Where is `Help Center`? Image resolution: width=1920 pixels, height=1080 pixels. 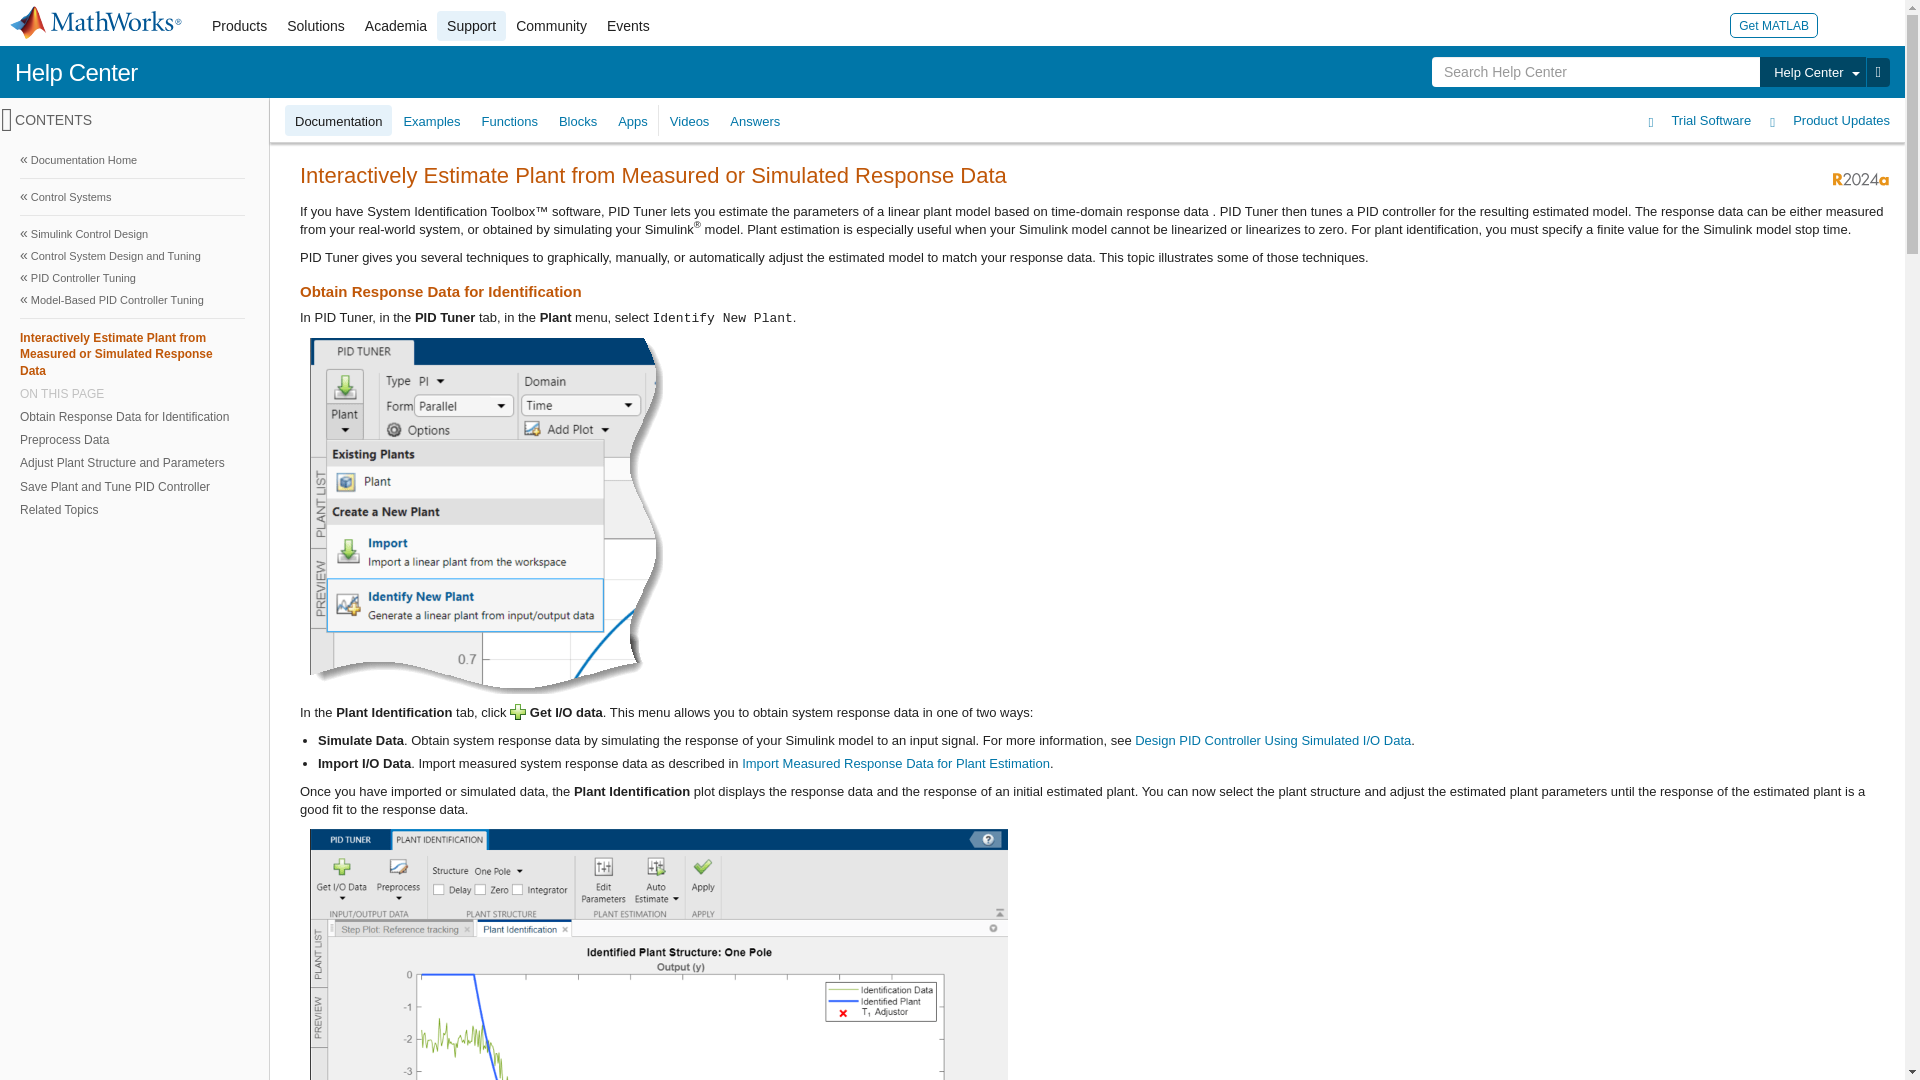 Help Center is located at coordinates (1812, 72).